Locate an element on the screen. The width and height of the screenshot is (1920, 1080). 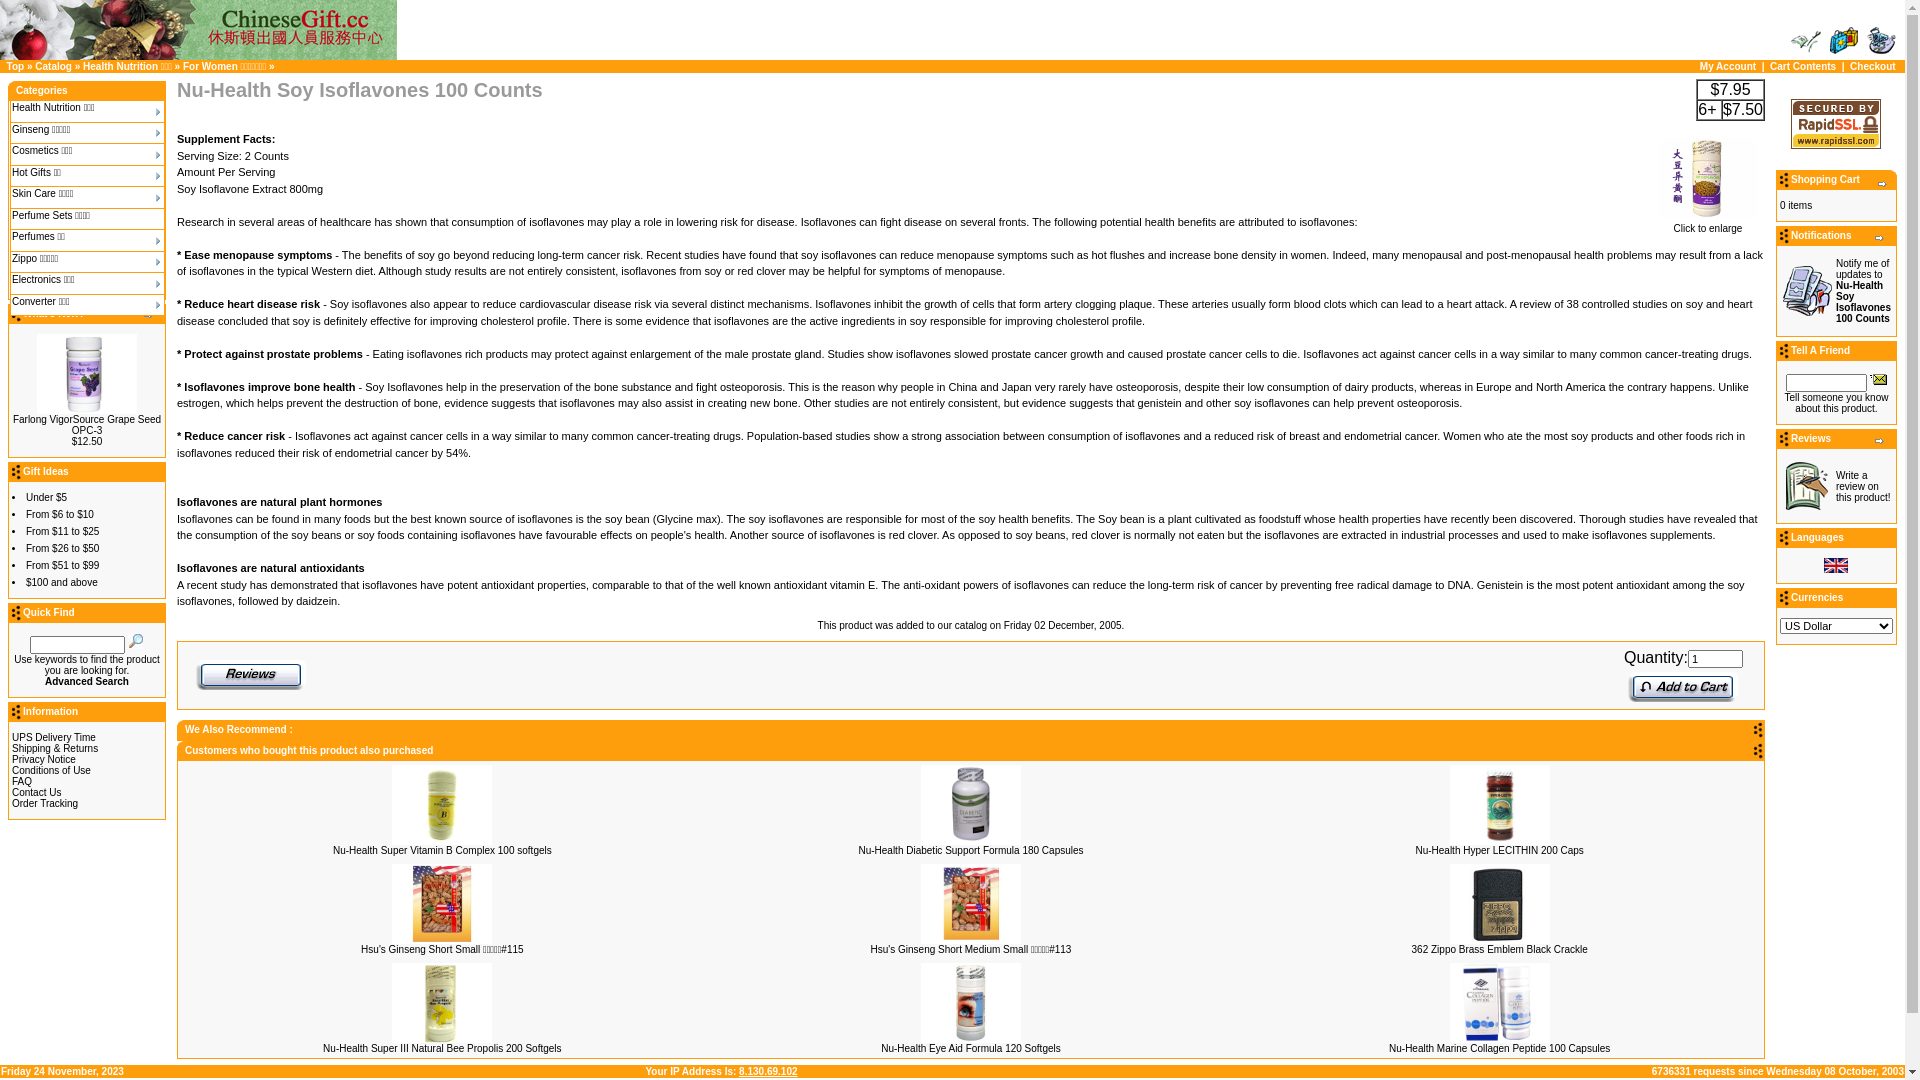
Order Tracking is located at coordinates (45, 804).